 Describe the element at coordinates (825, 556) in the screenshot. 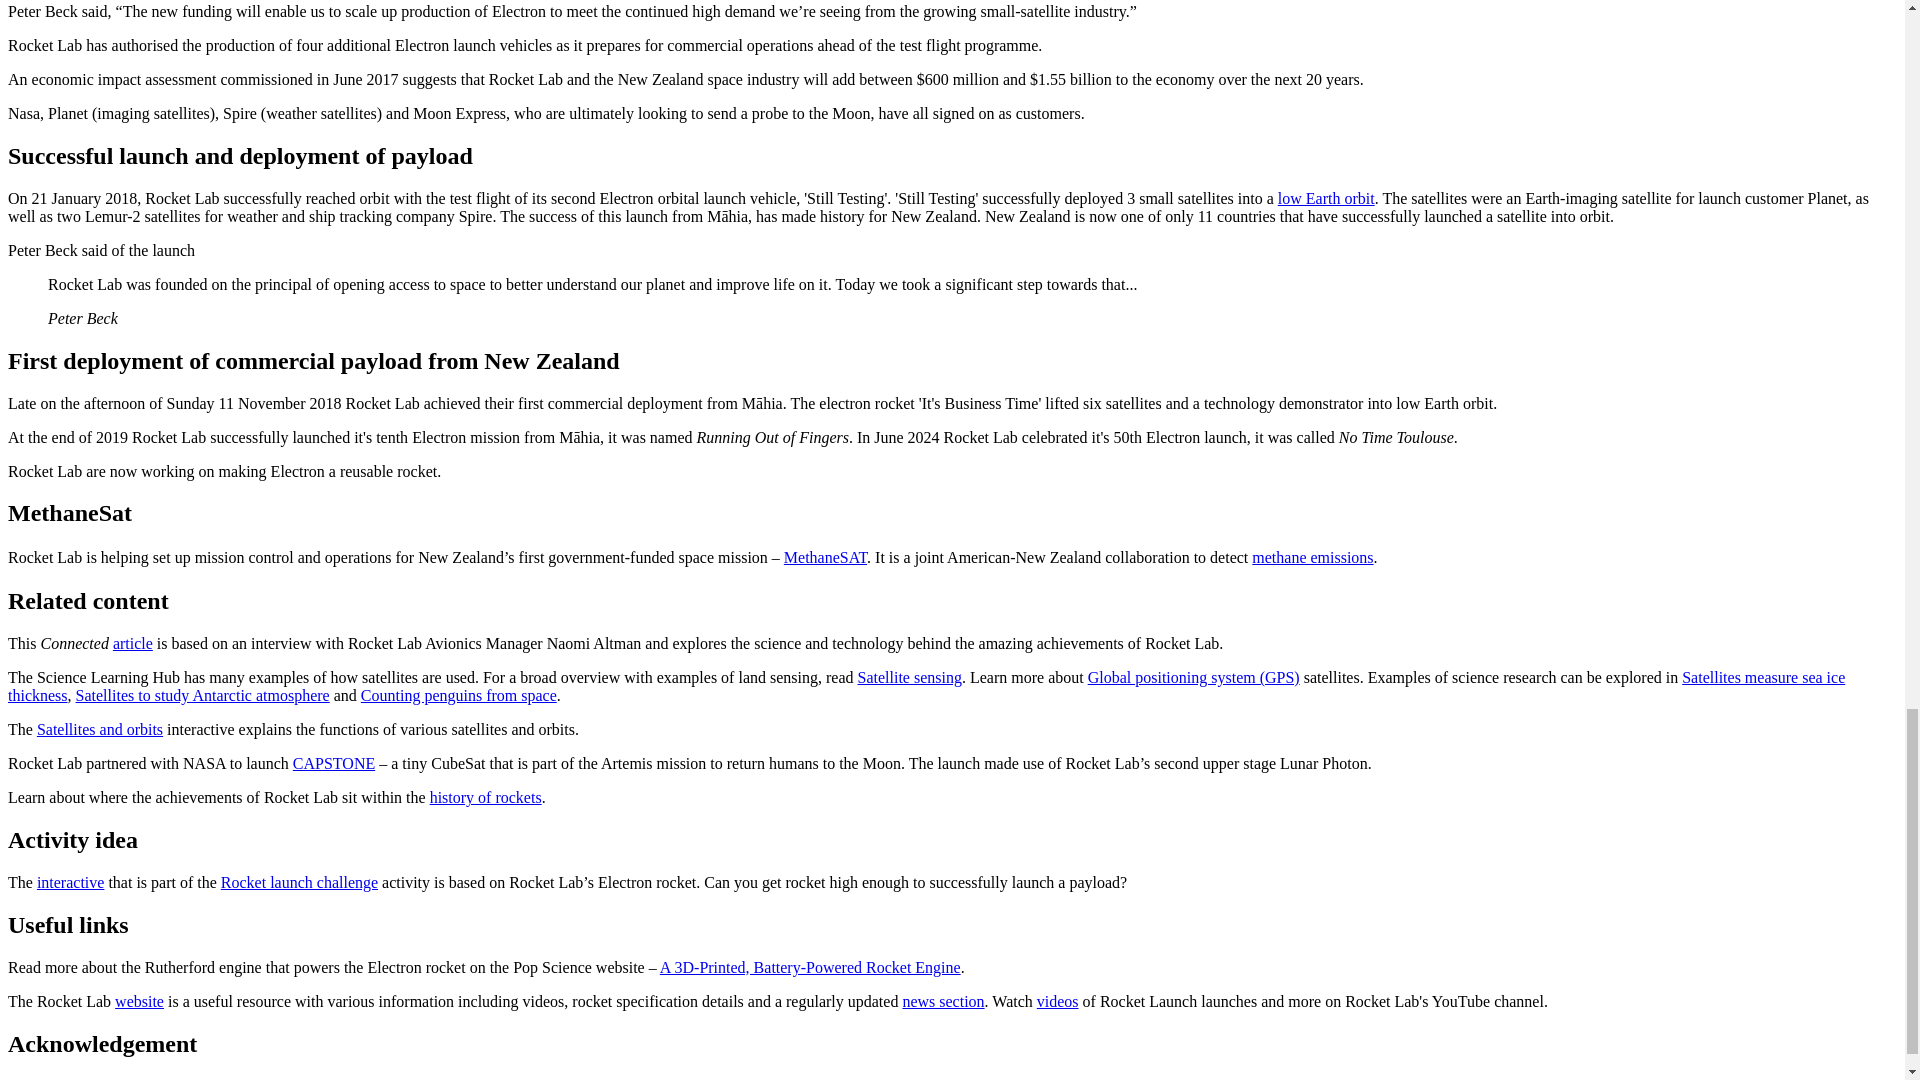

I see `MethaneSAT` at that location.